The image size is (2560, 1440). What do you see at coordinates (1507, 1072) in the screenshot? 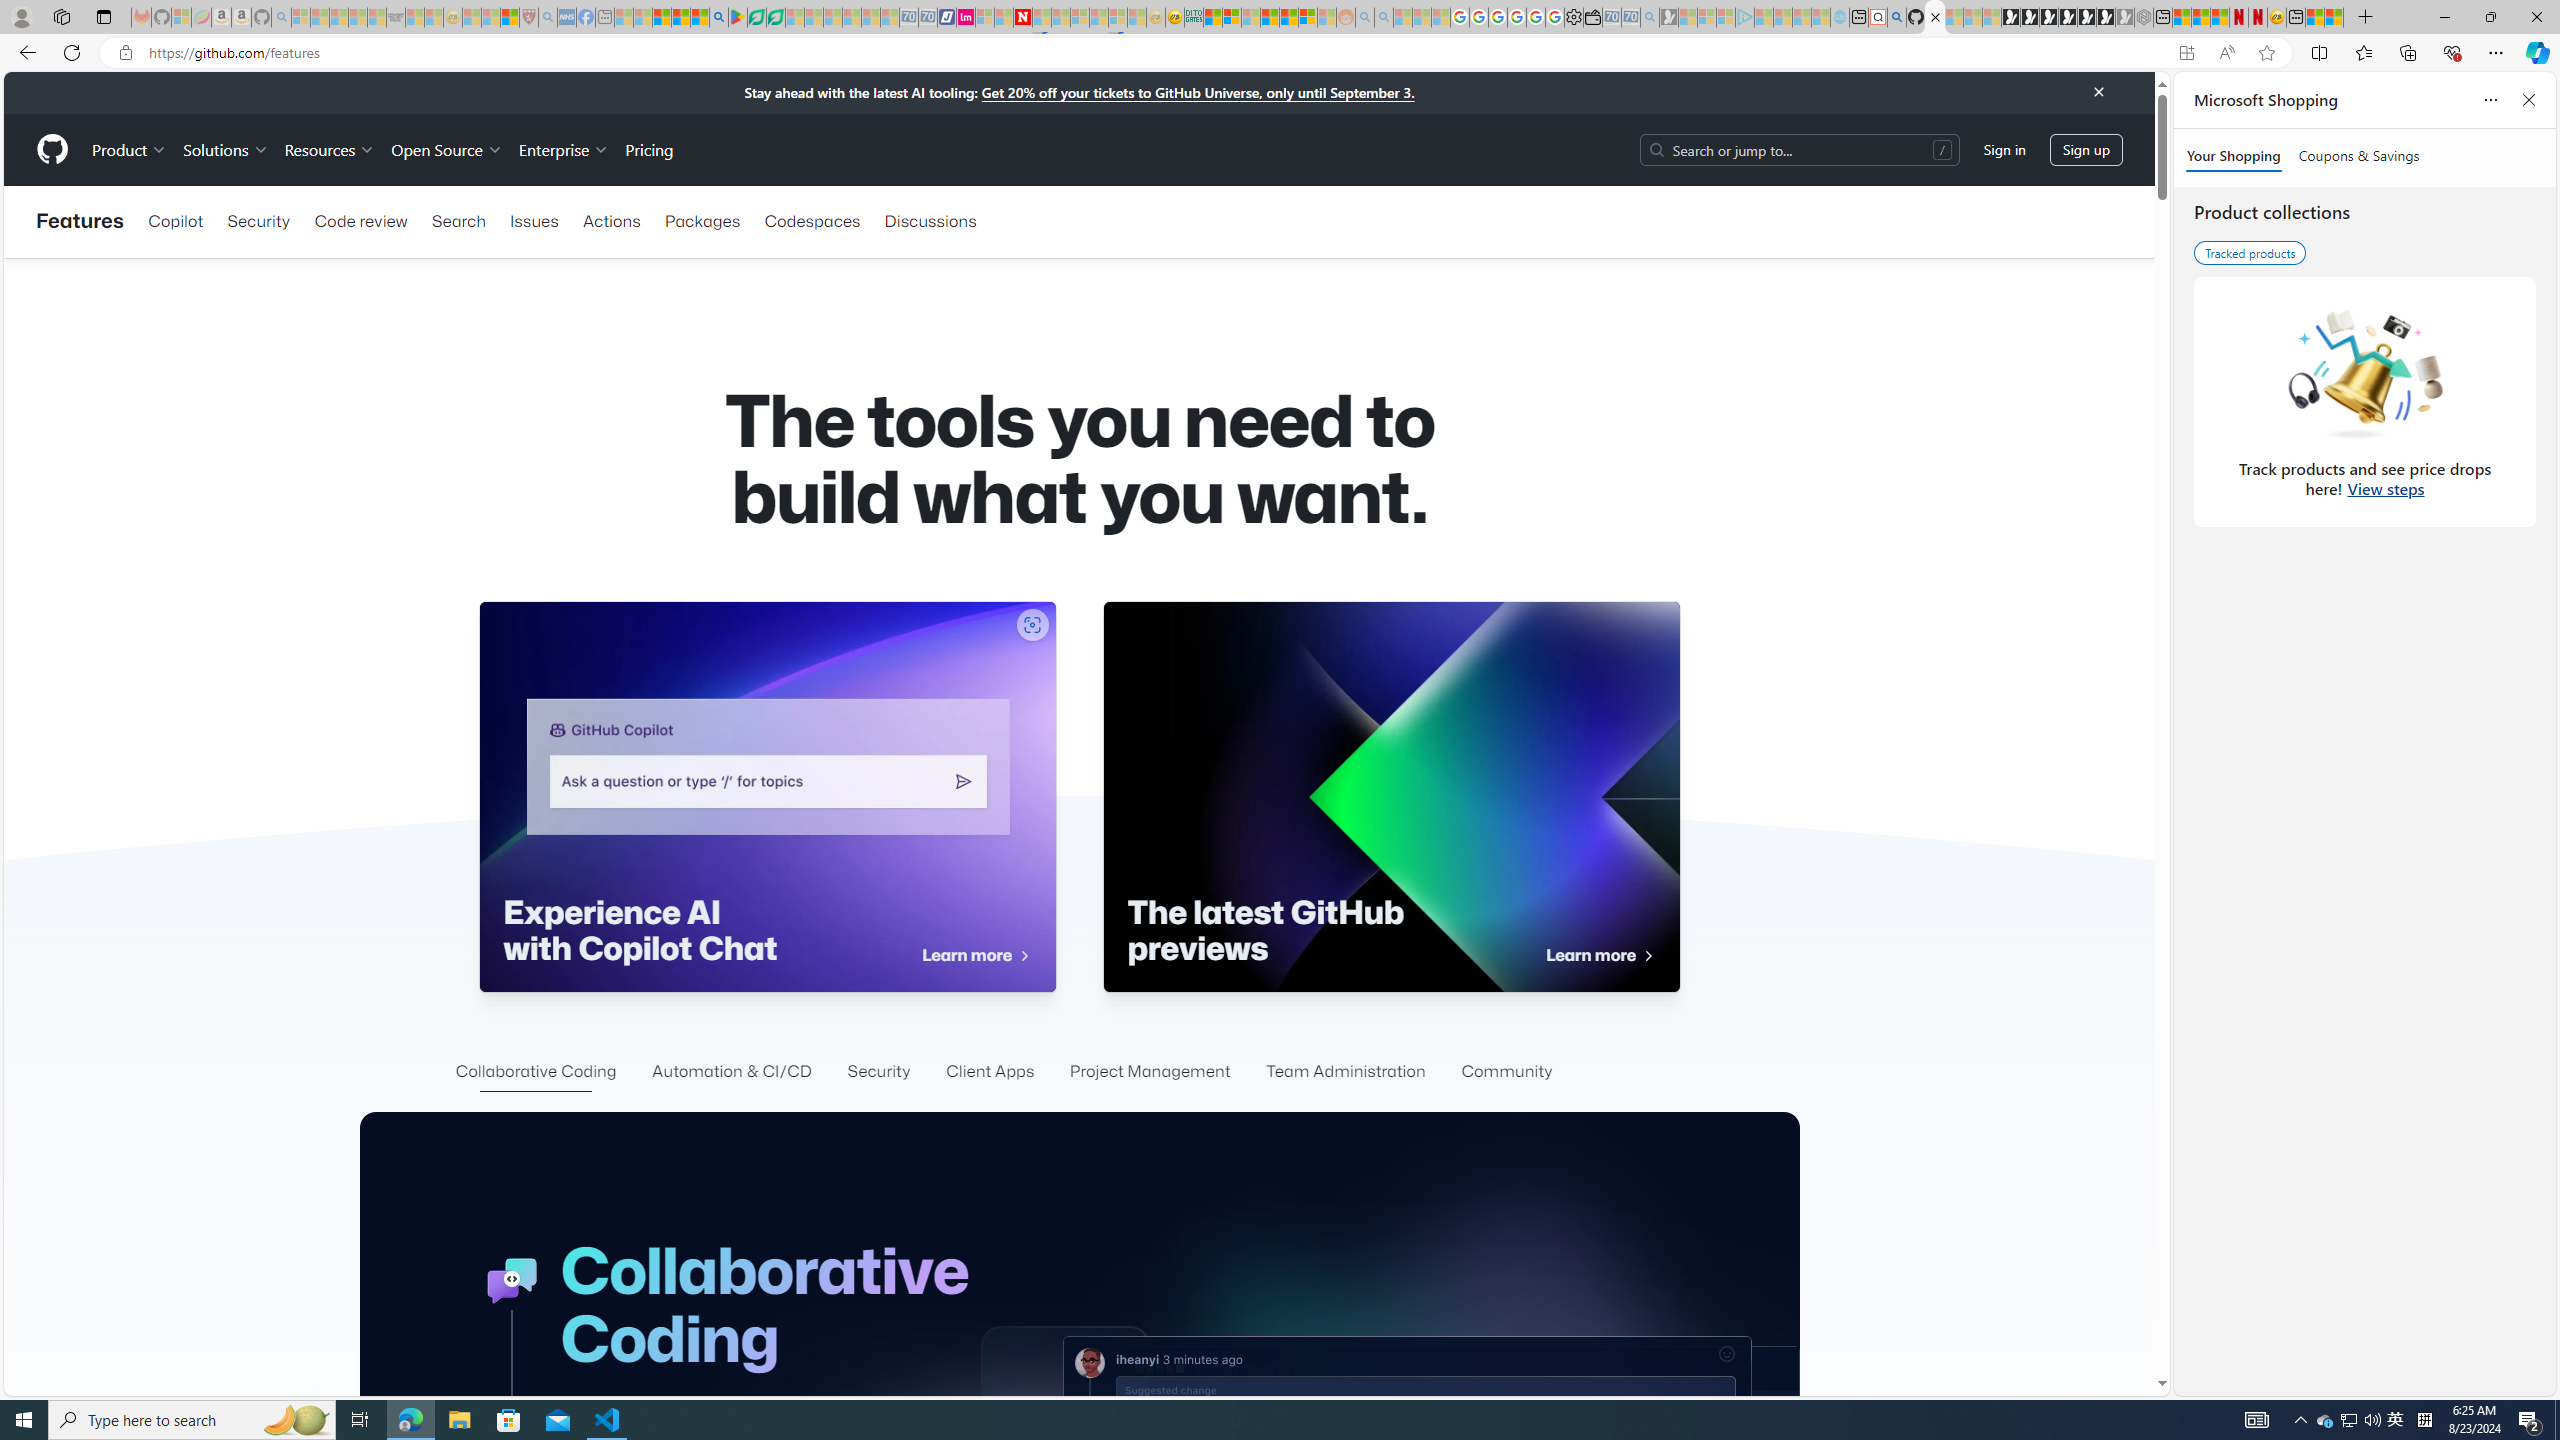
I see `Community` at bounding box center [1507, 1072].